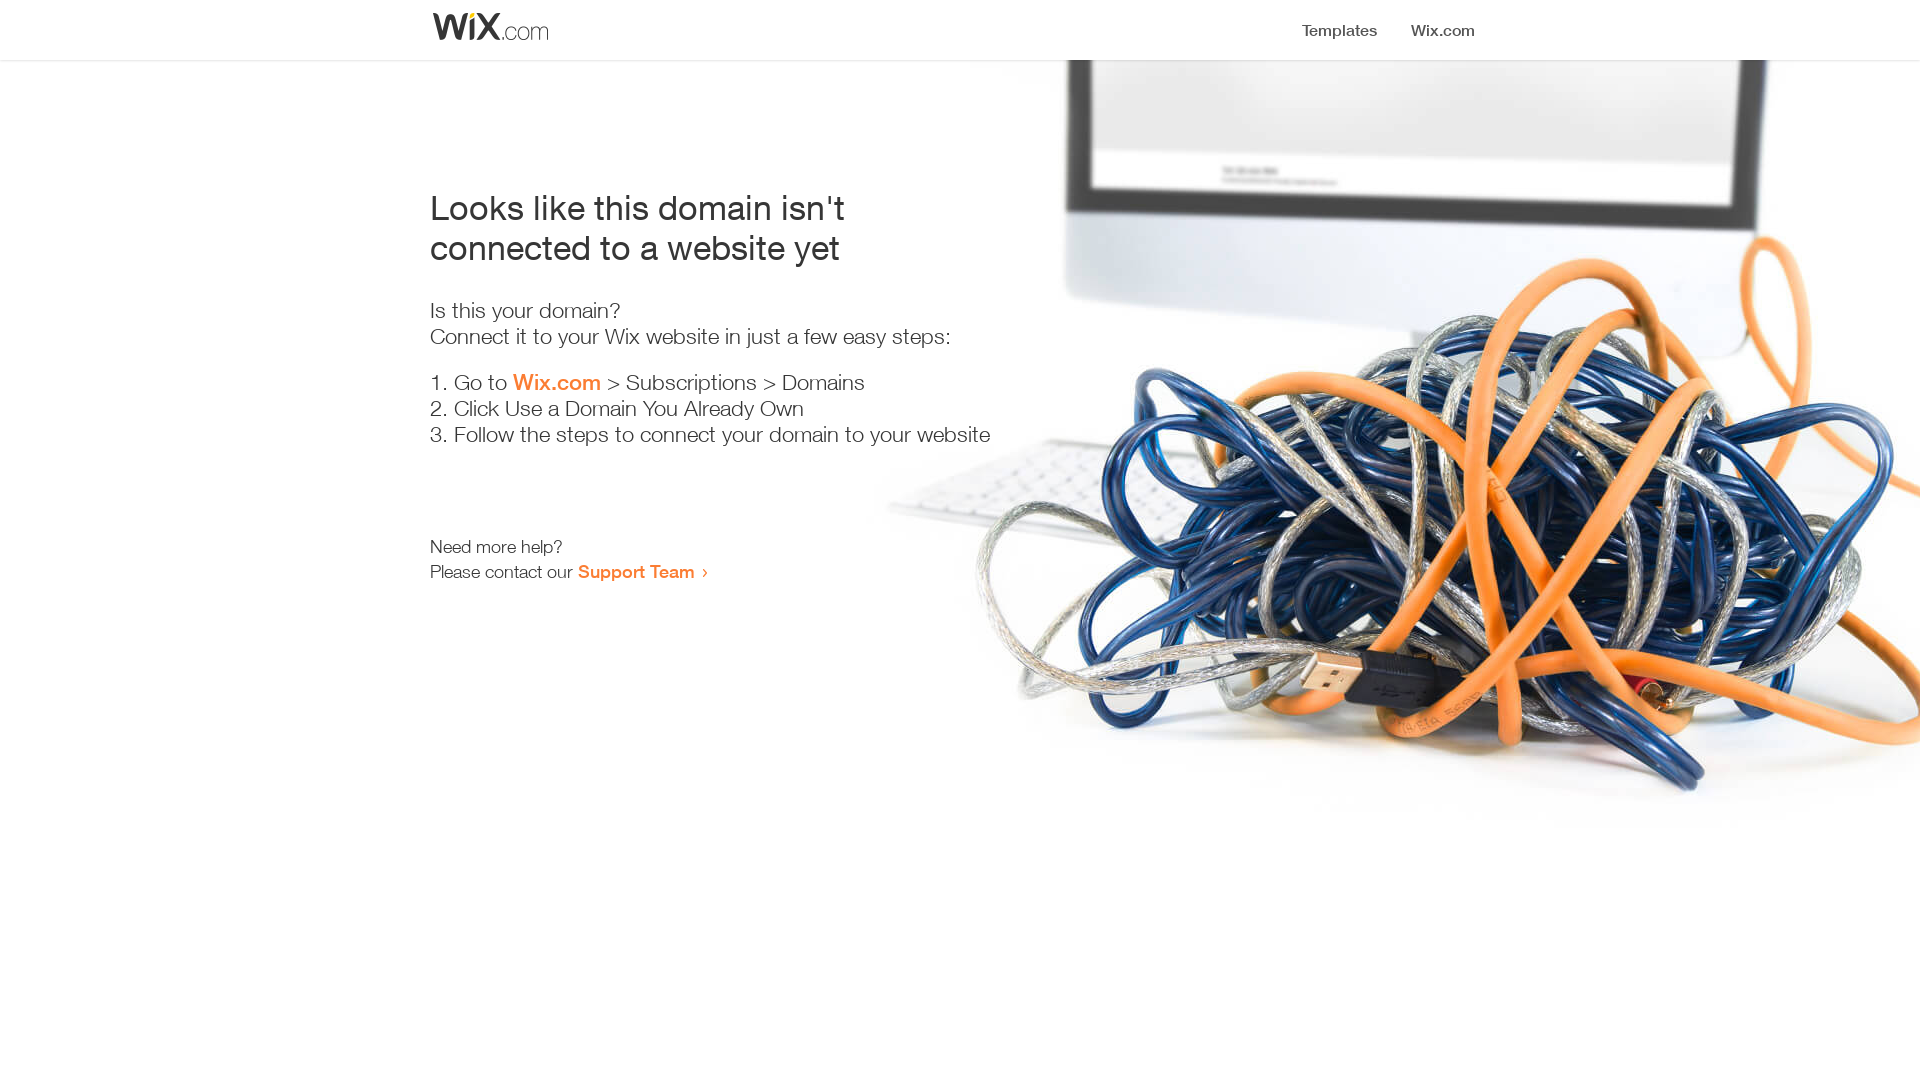  Describe the element at coordinates (557, 382) in the screenshot. I see `Wix.com` at that location.